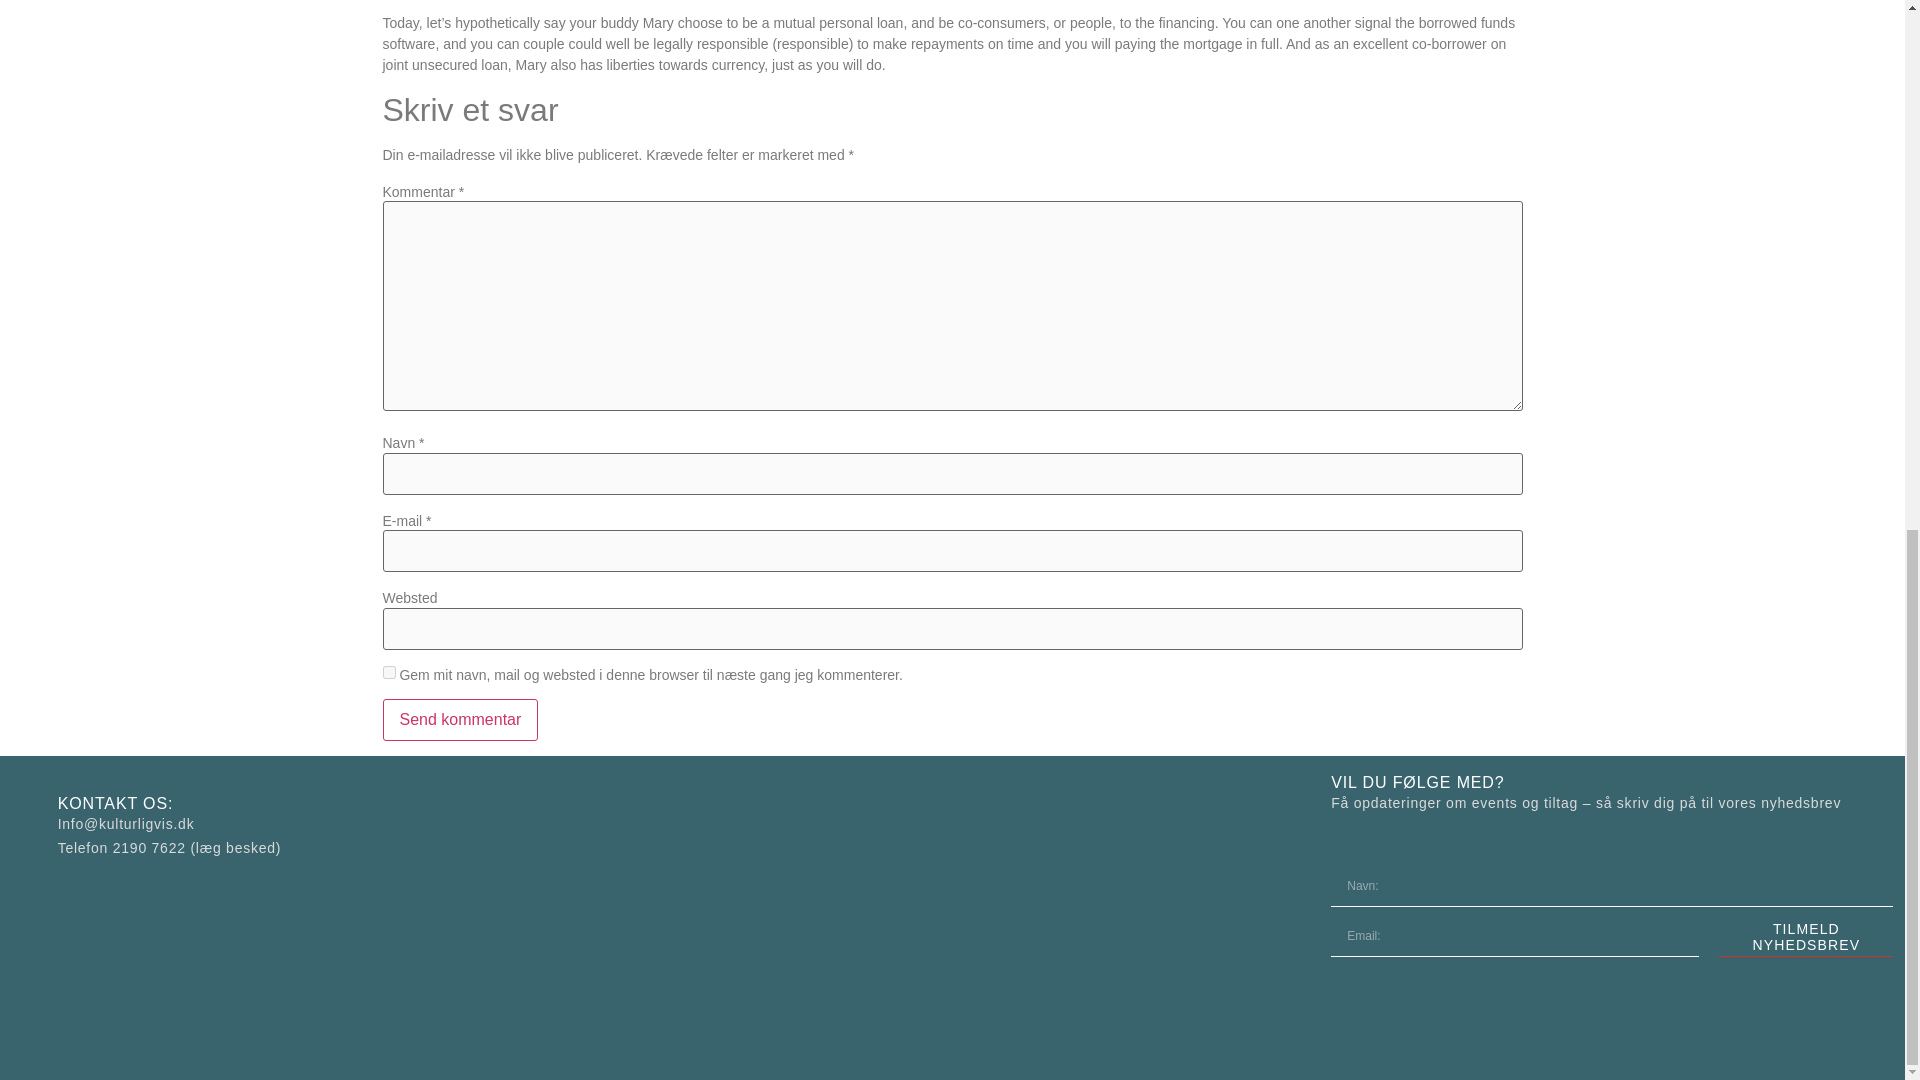 This screenshot has height=1080, width=1920. Describe the element at coordinates (1806, 936) in the screenshot. I see `TILMELD NYHEDSBREV` at that location.